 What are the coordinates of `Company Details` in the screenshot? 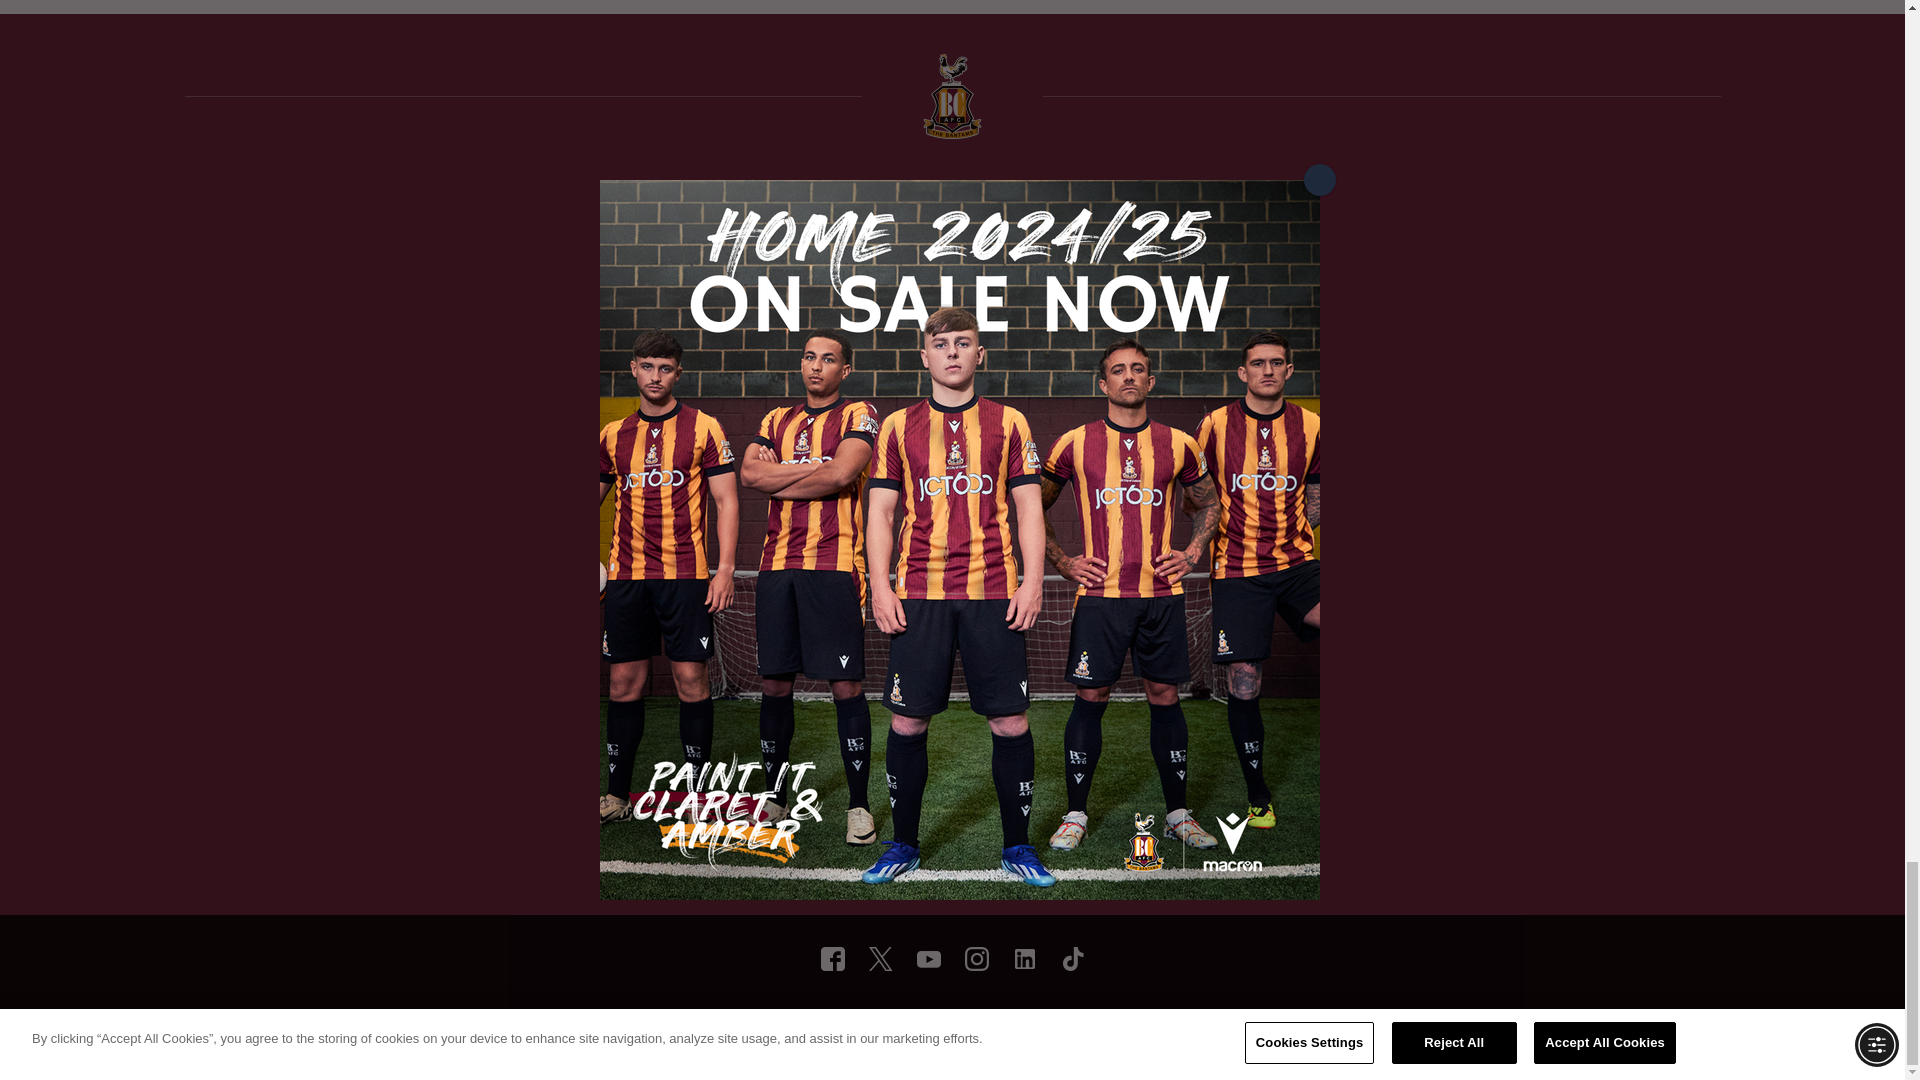 It's located at (1051, 1027).